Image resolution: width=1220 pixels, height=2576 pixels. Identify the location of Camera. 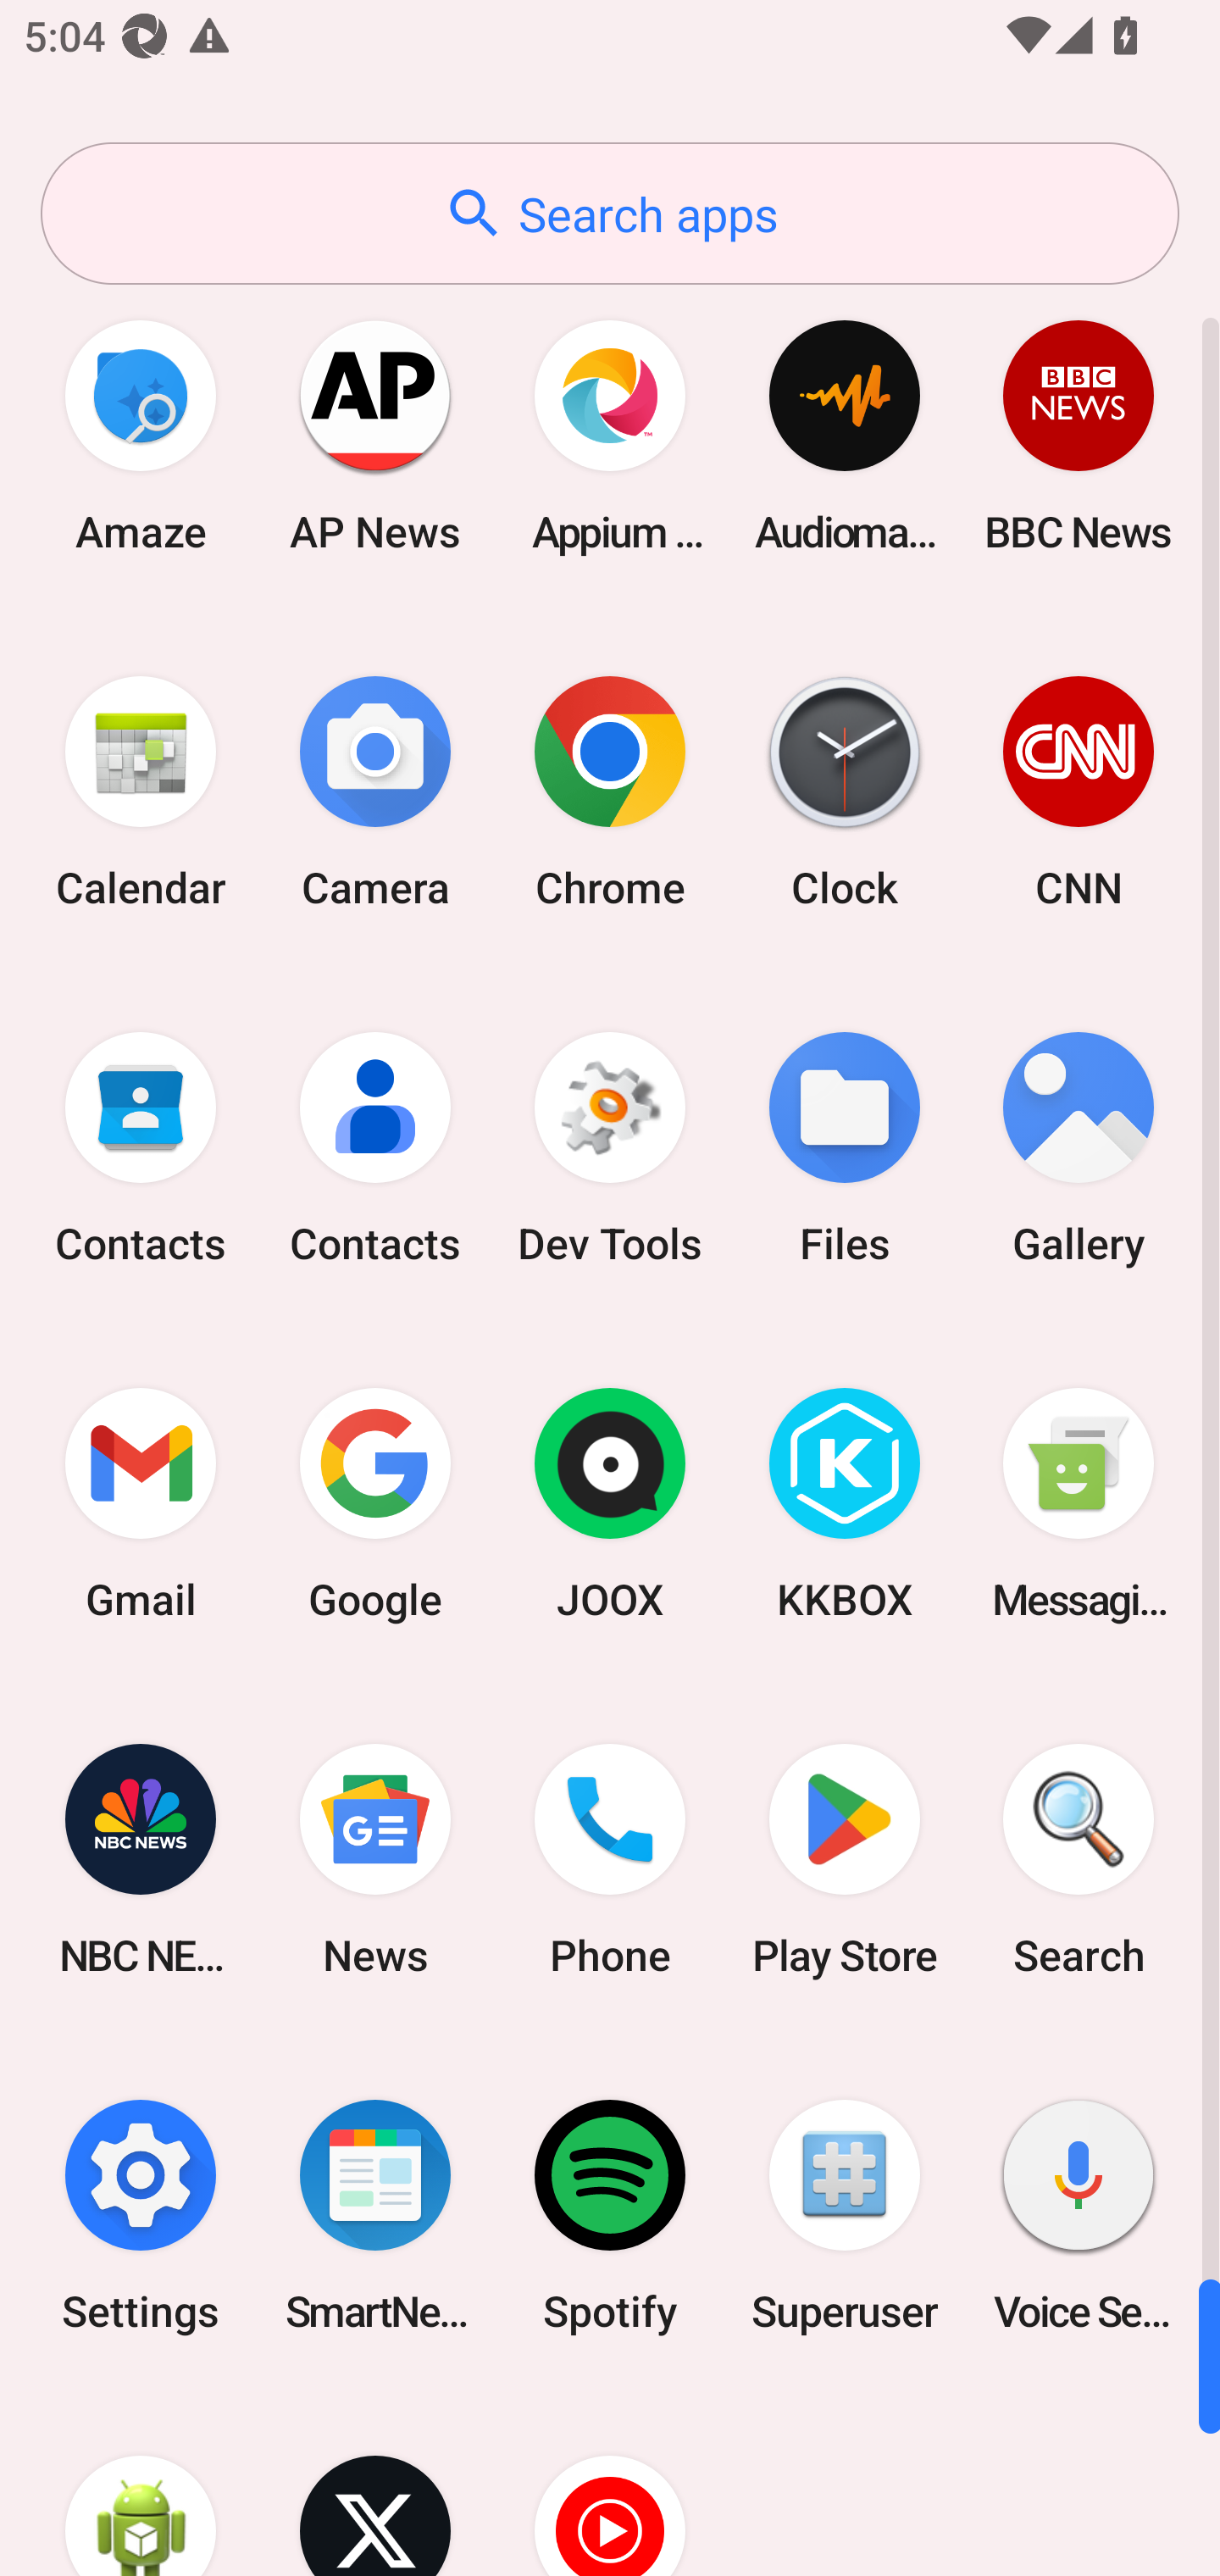
(375, 791).